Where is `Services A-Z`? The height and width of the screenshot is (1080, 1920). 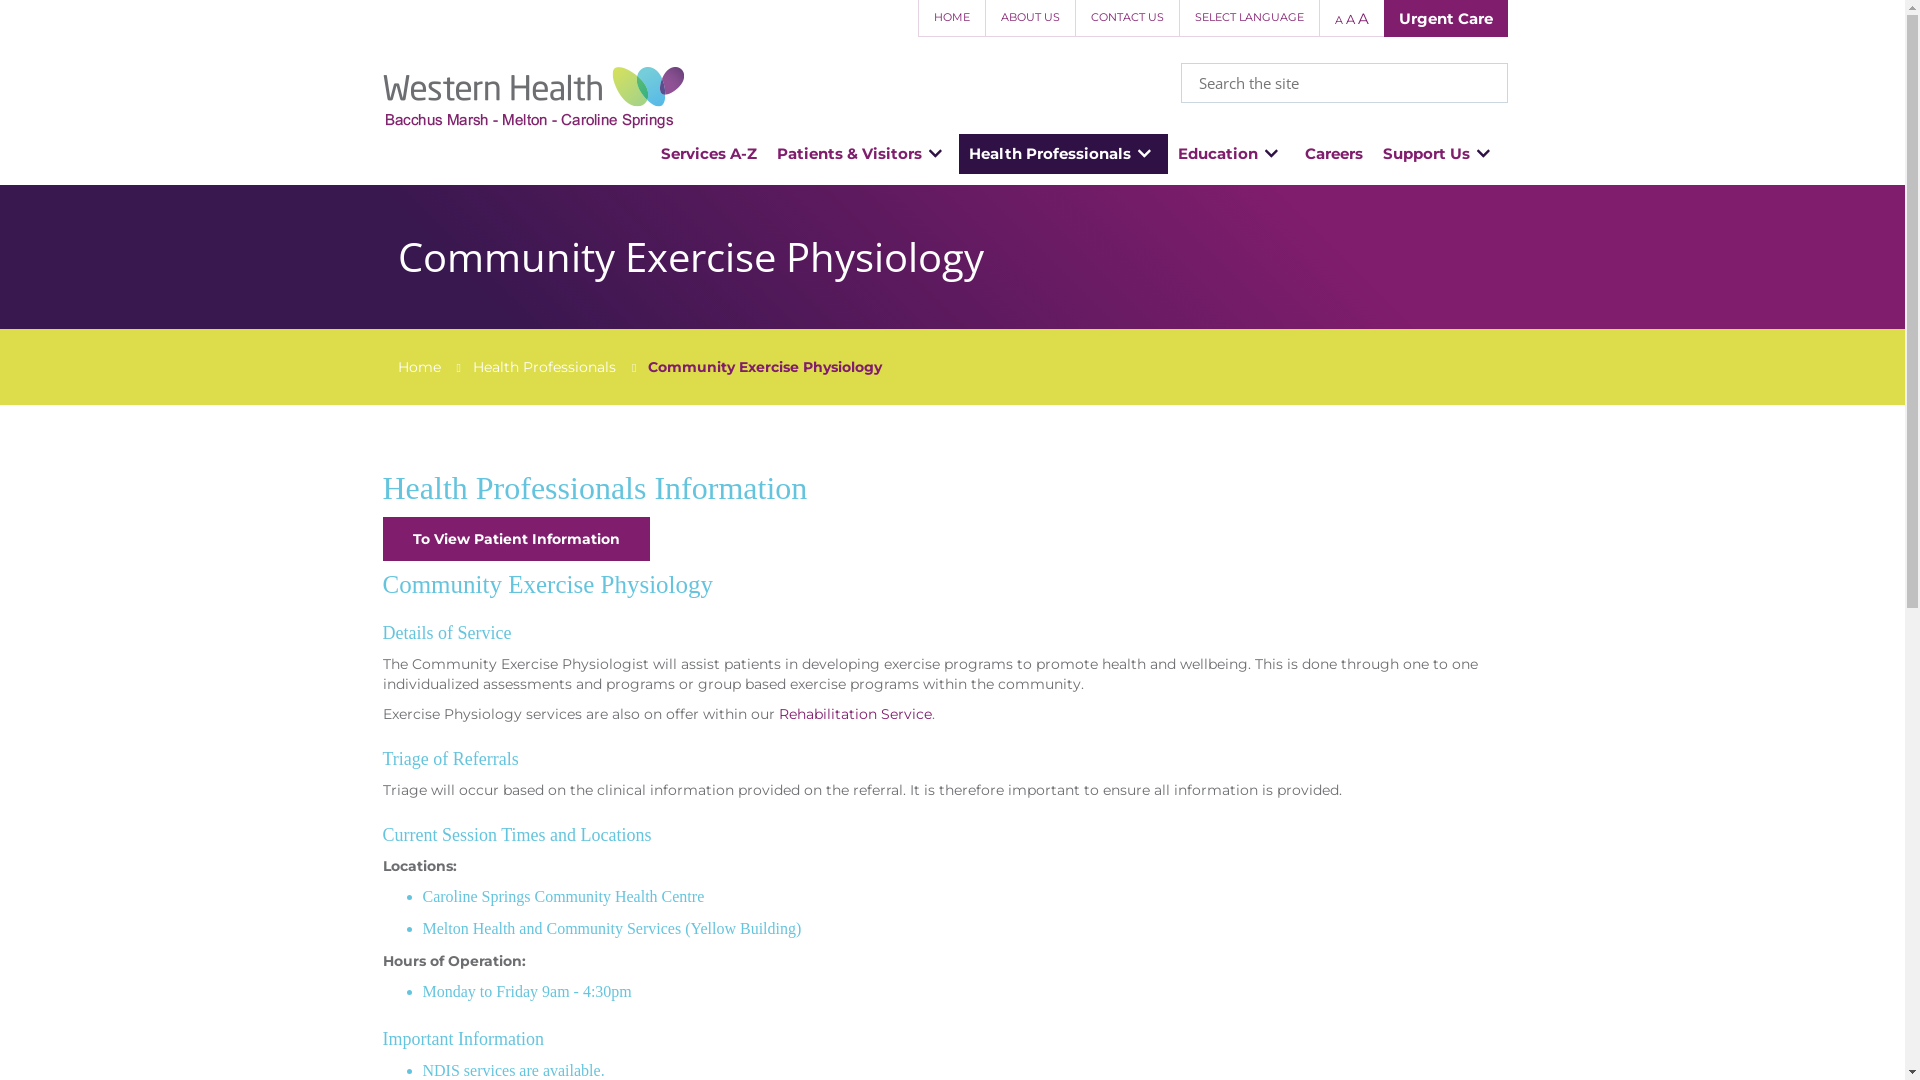 Services A-Z is located at coordinates (708, 154).